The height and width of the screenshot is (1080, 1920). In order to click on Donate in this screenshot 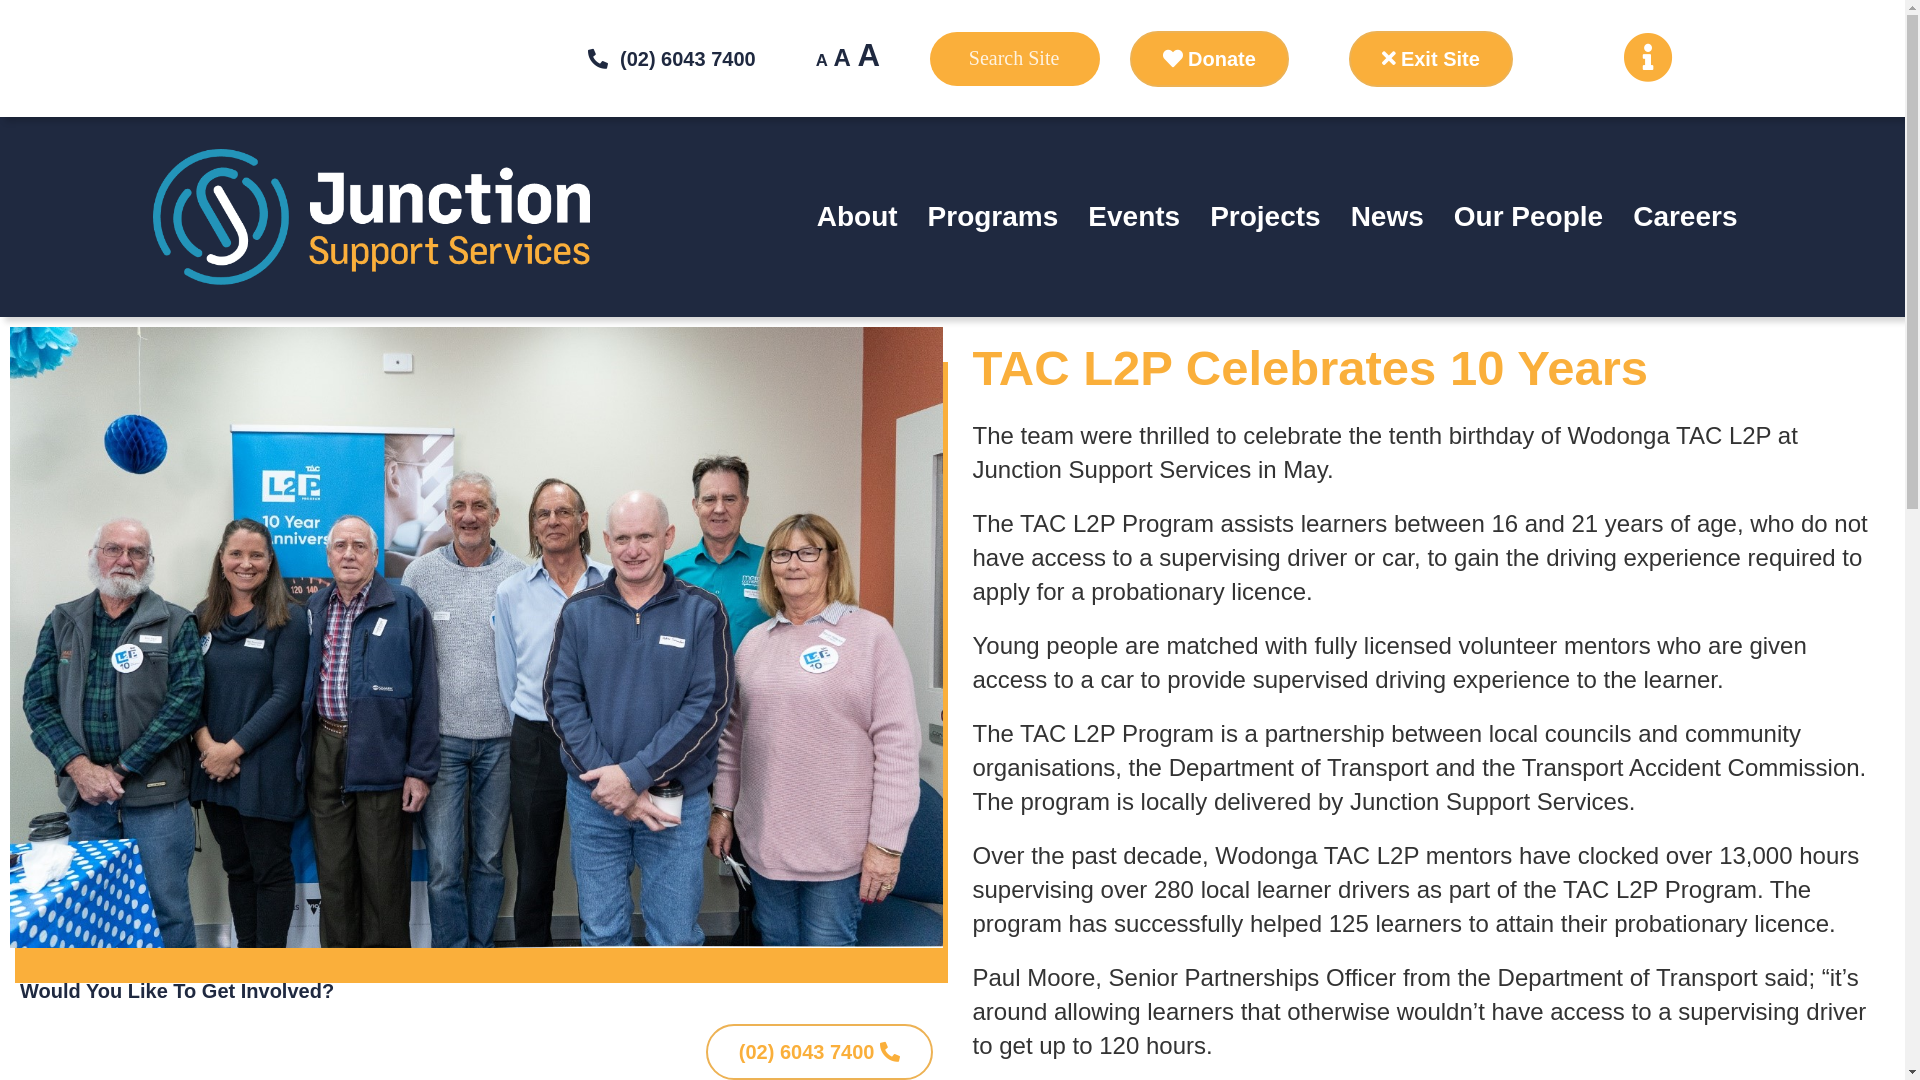, I will do `click(1210, 58)`.